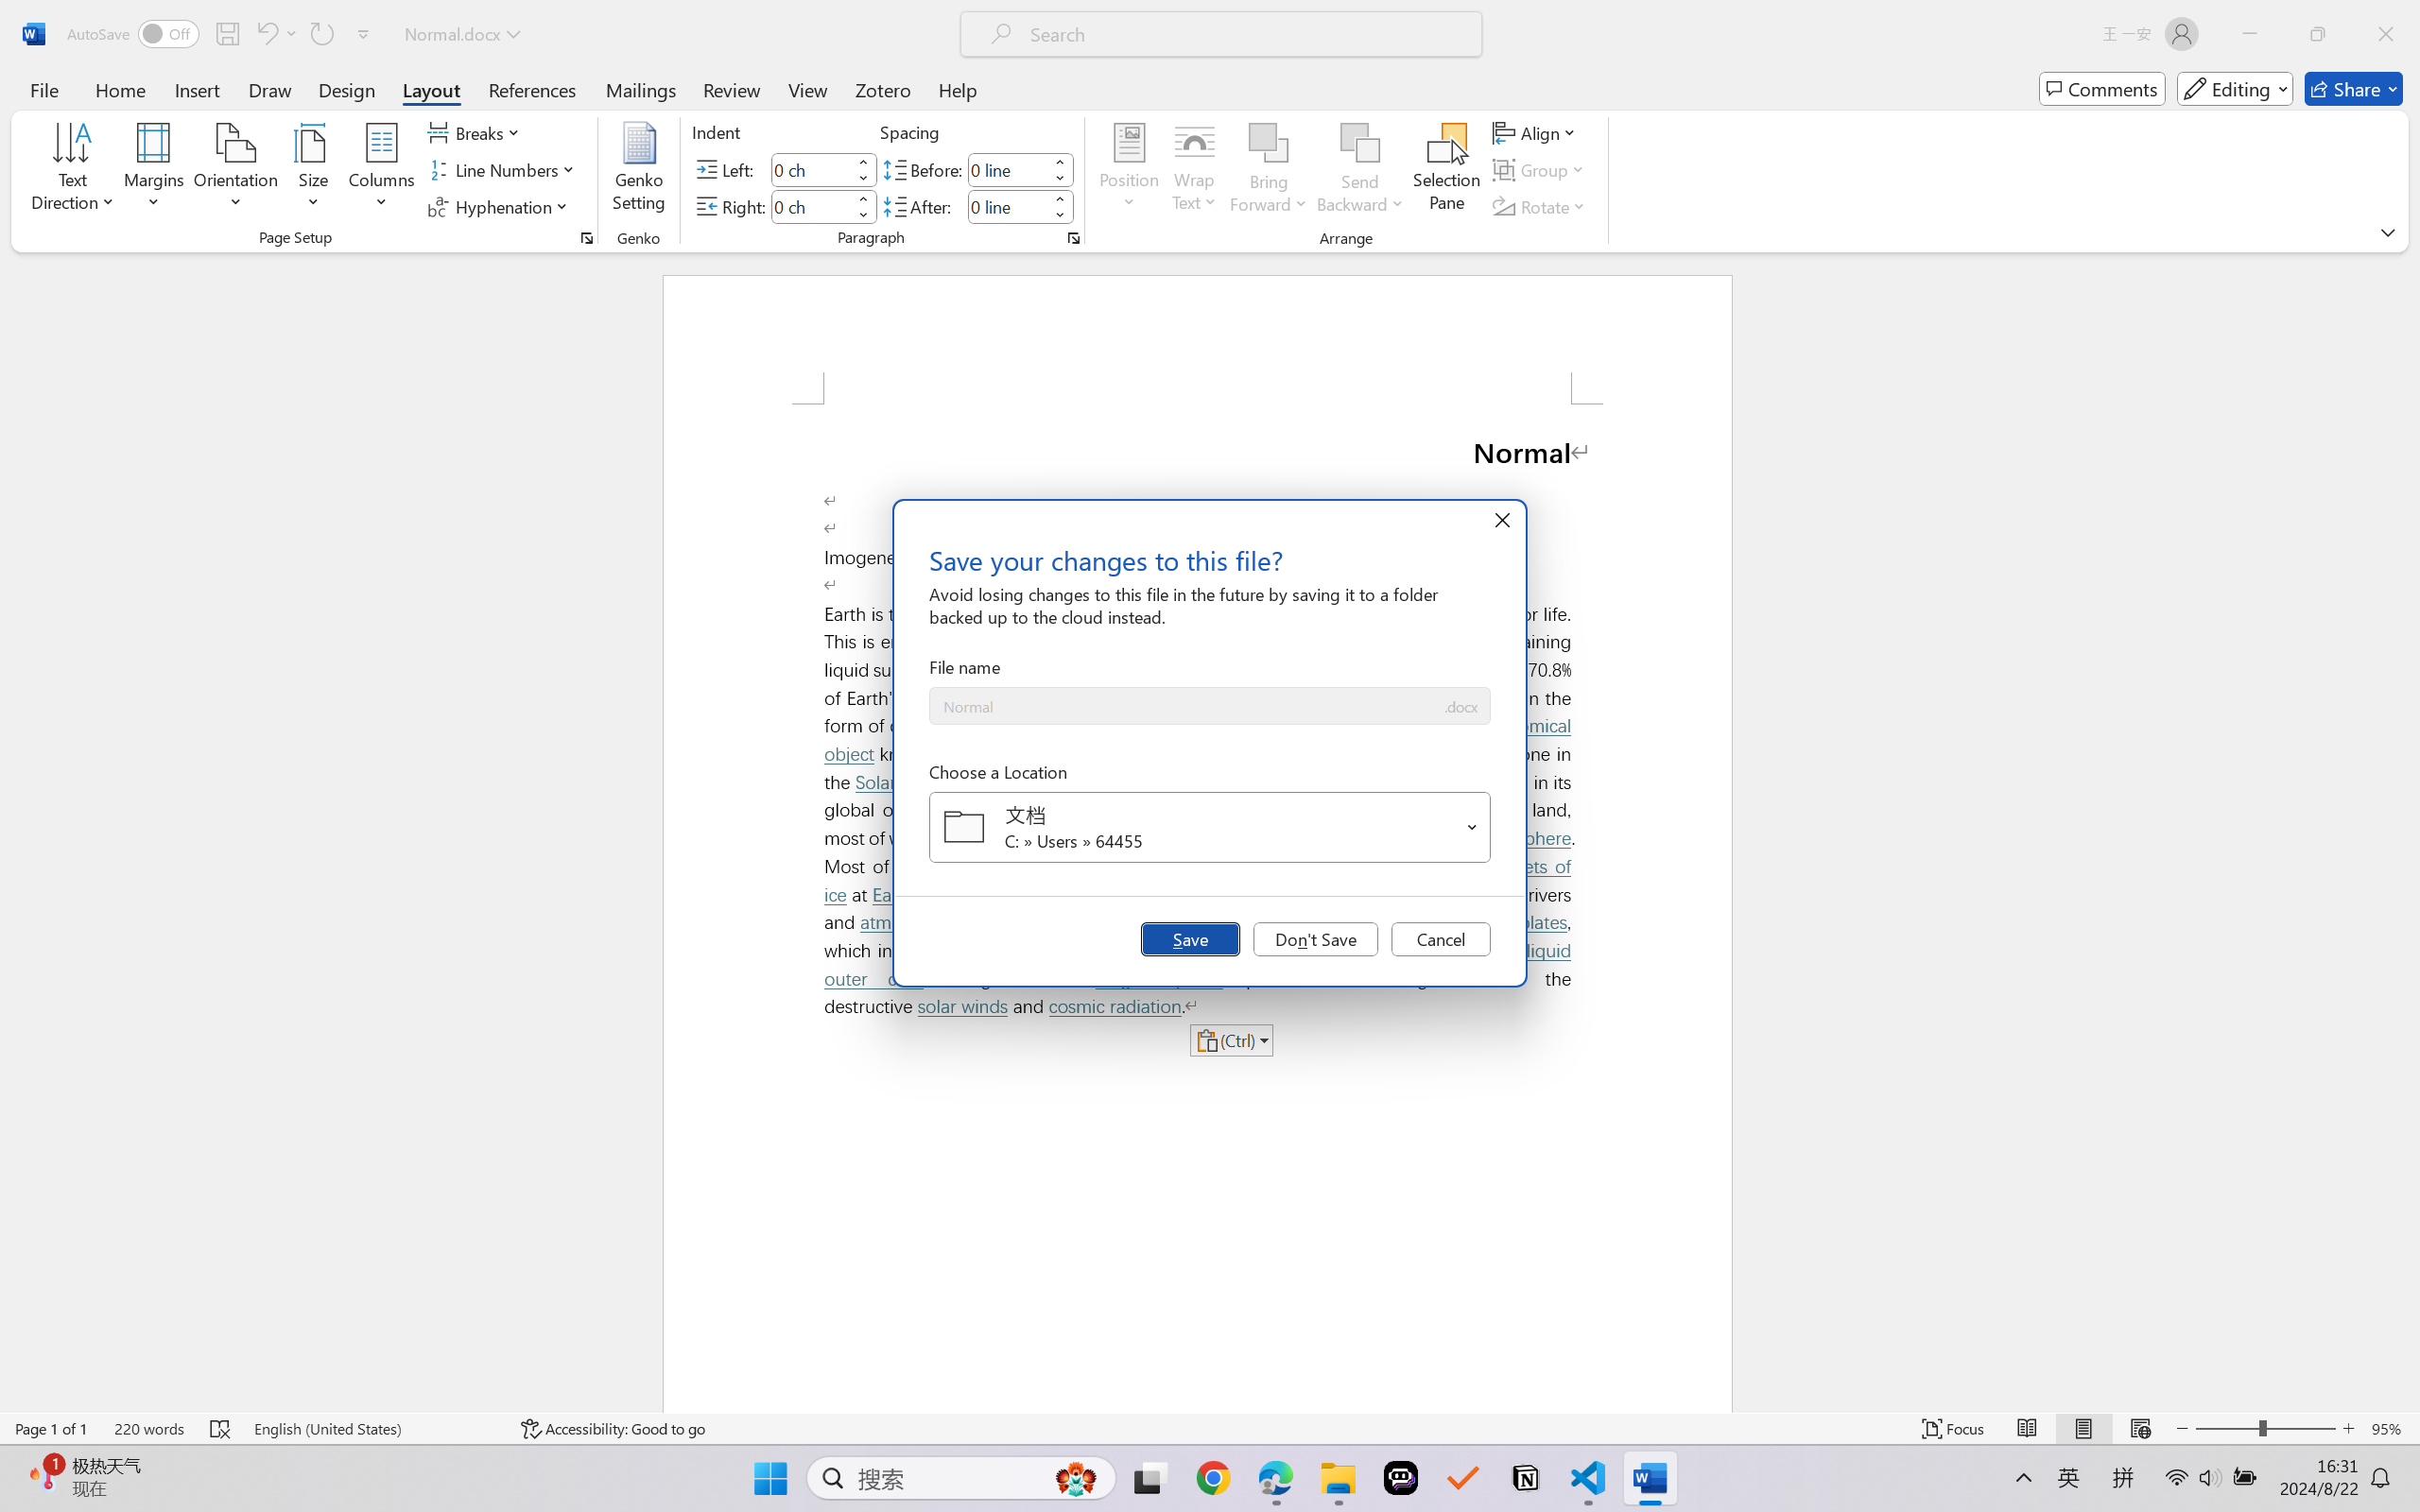 This screenshot has width=2420, height=1512. I want to click on Wrap Text, so click(1195, 170).